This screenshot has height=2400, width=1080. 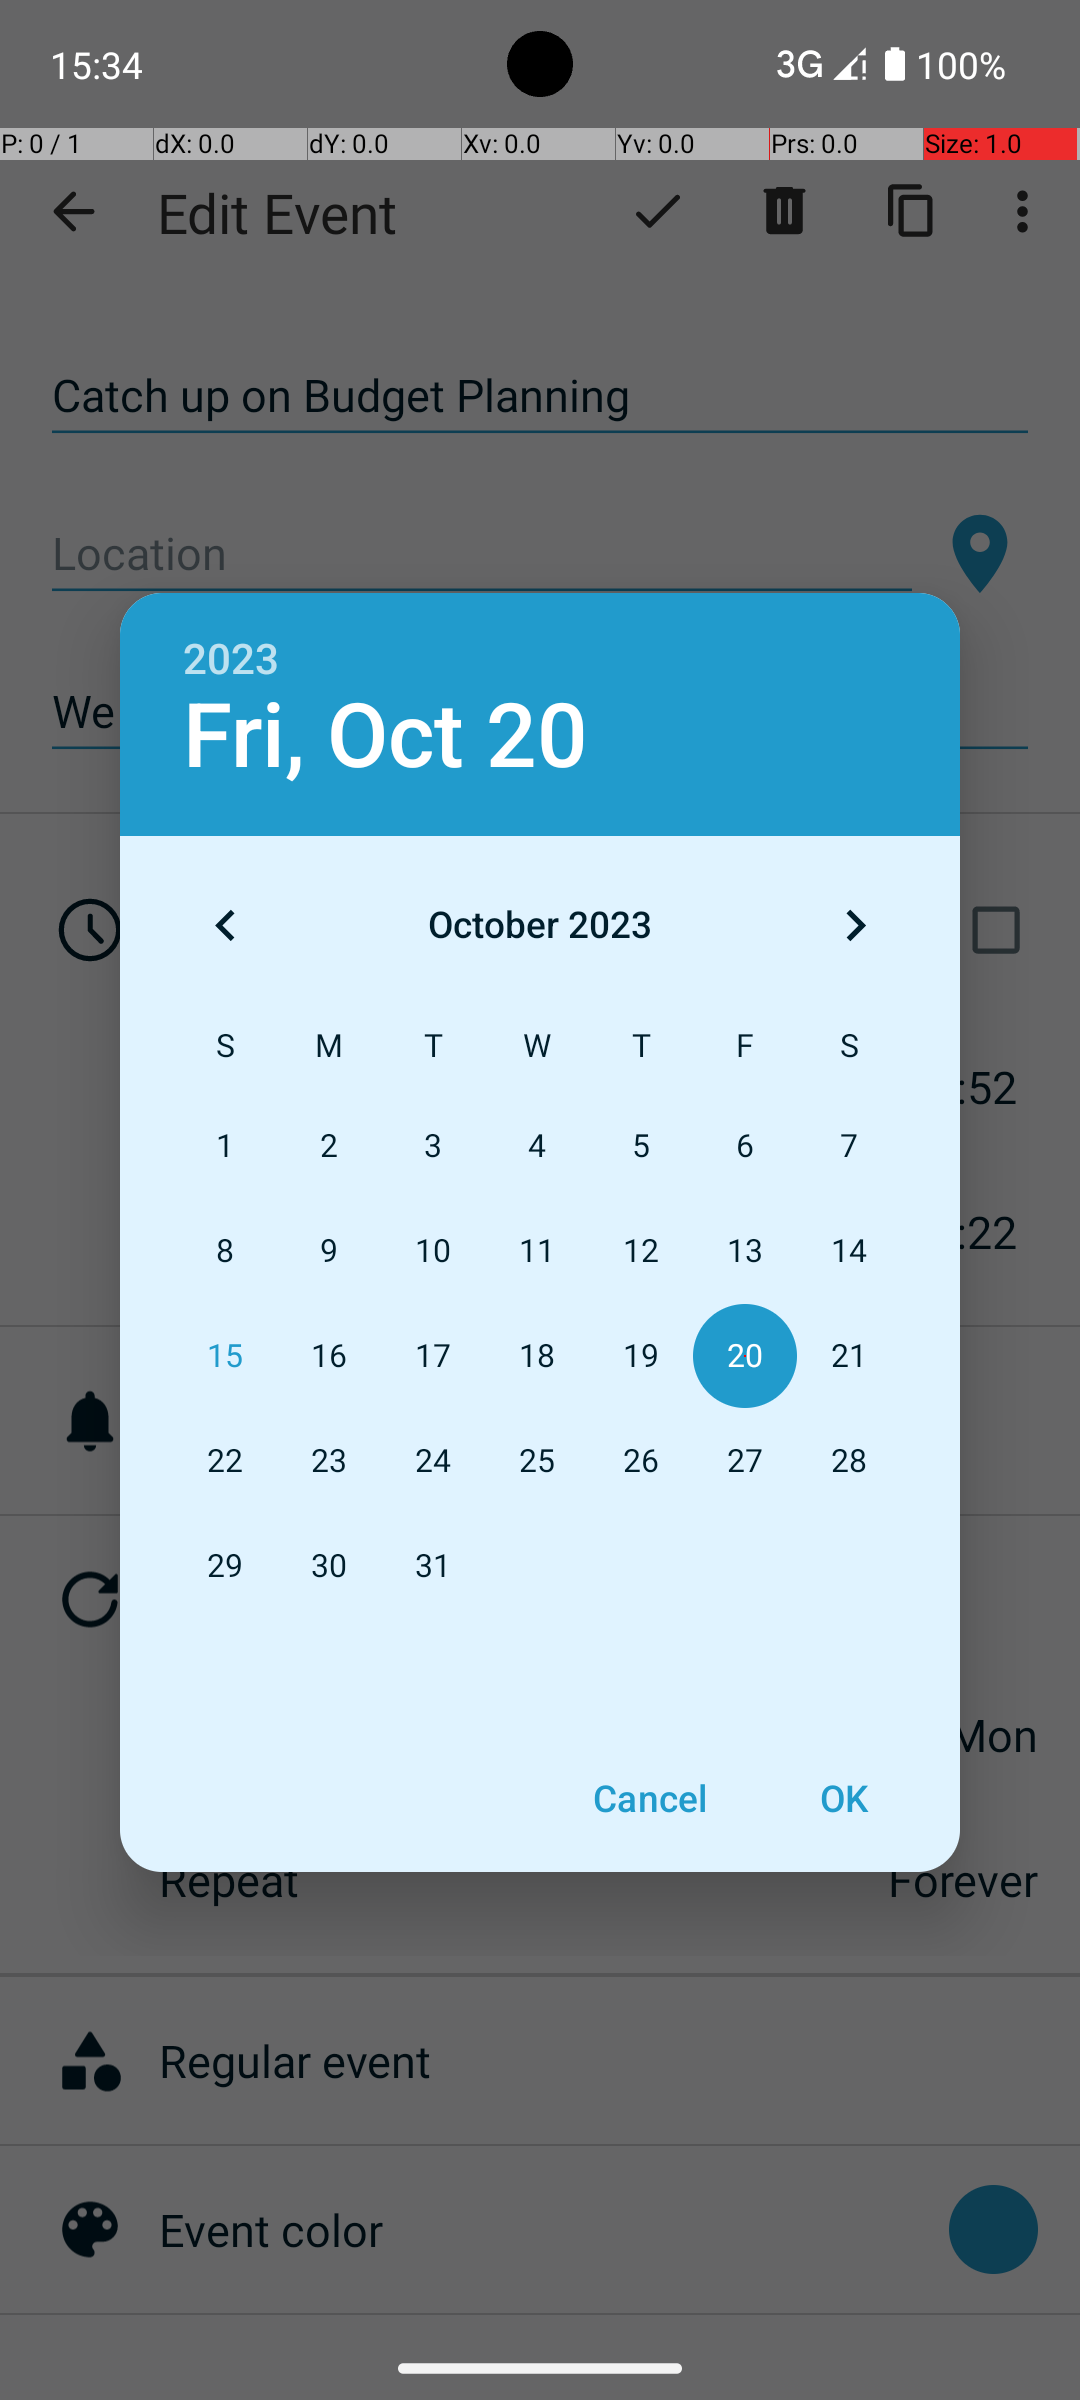 What do you see at coordinates (386, 736) in the screenshot?
I see `Fri, Oct 20` at bounding box center [386, 736].